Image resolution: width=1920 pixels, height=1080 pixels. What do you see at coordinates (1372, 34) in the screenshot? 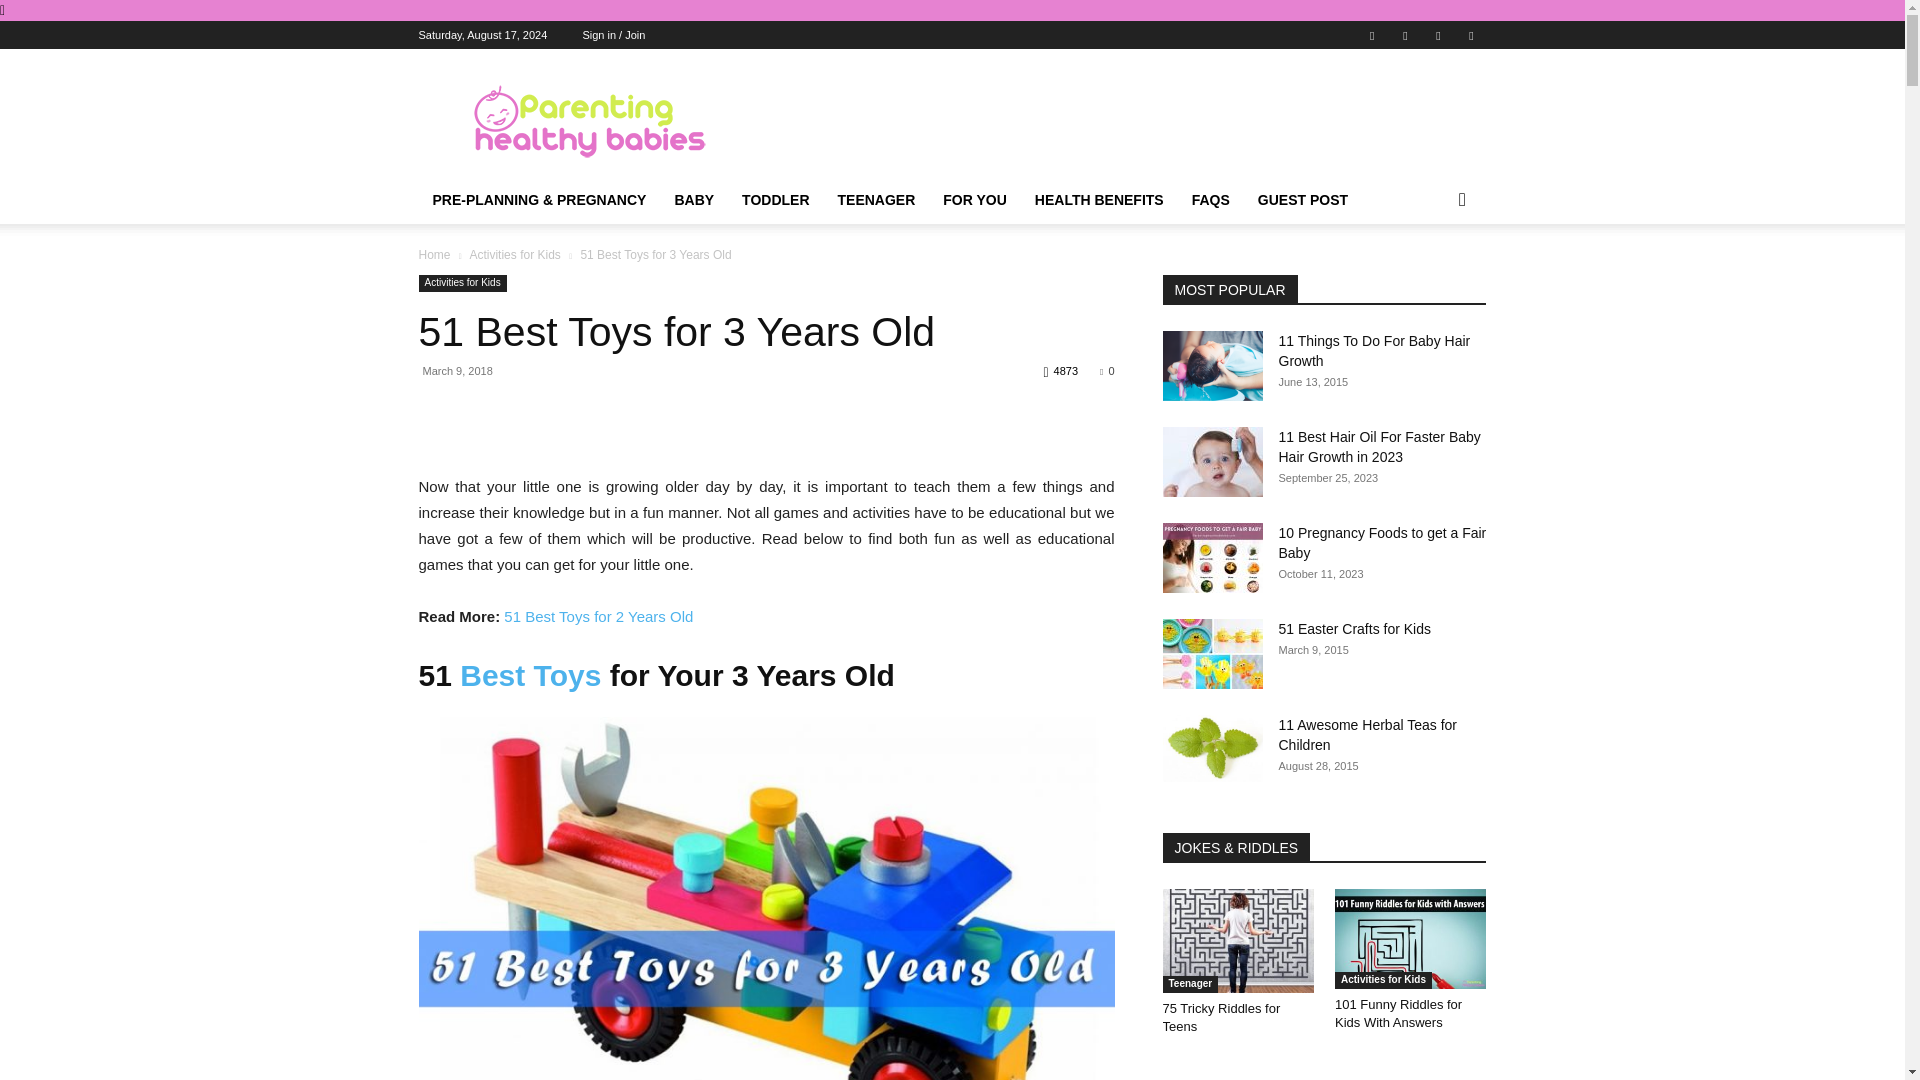
I see `Facebook` at bounding box center [1372, 34].